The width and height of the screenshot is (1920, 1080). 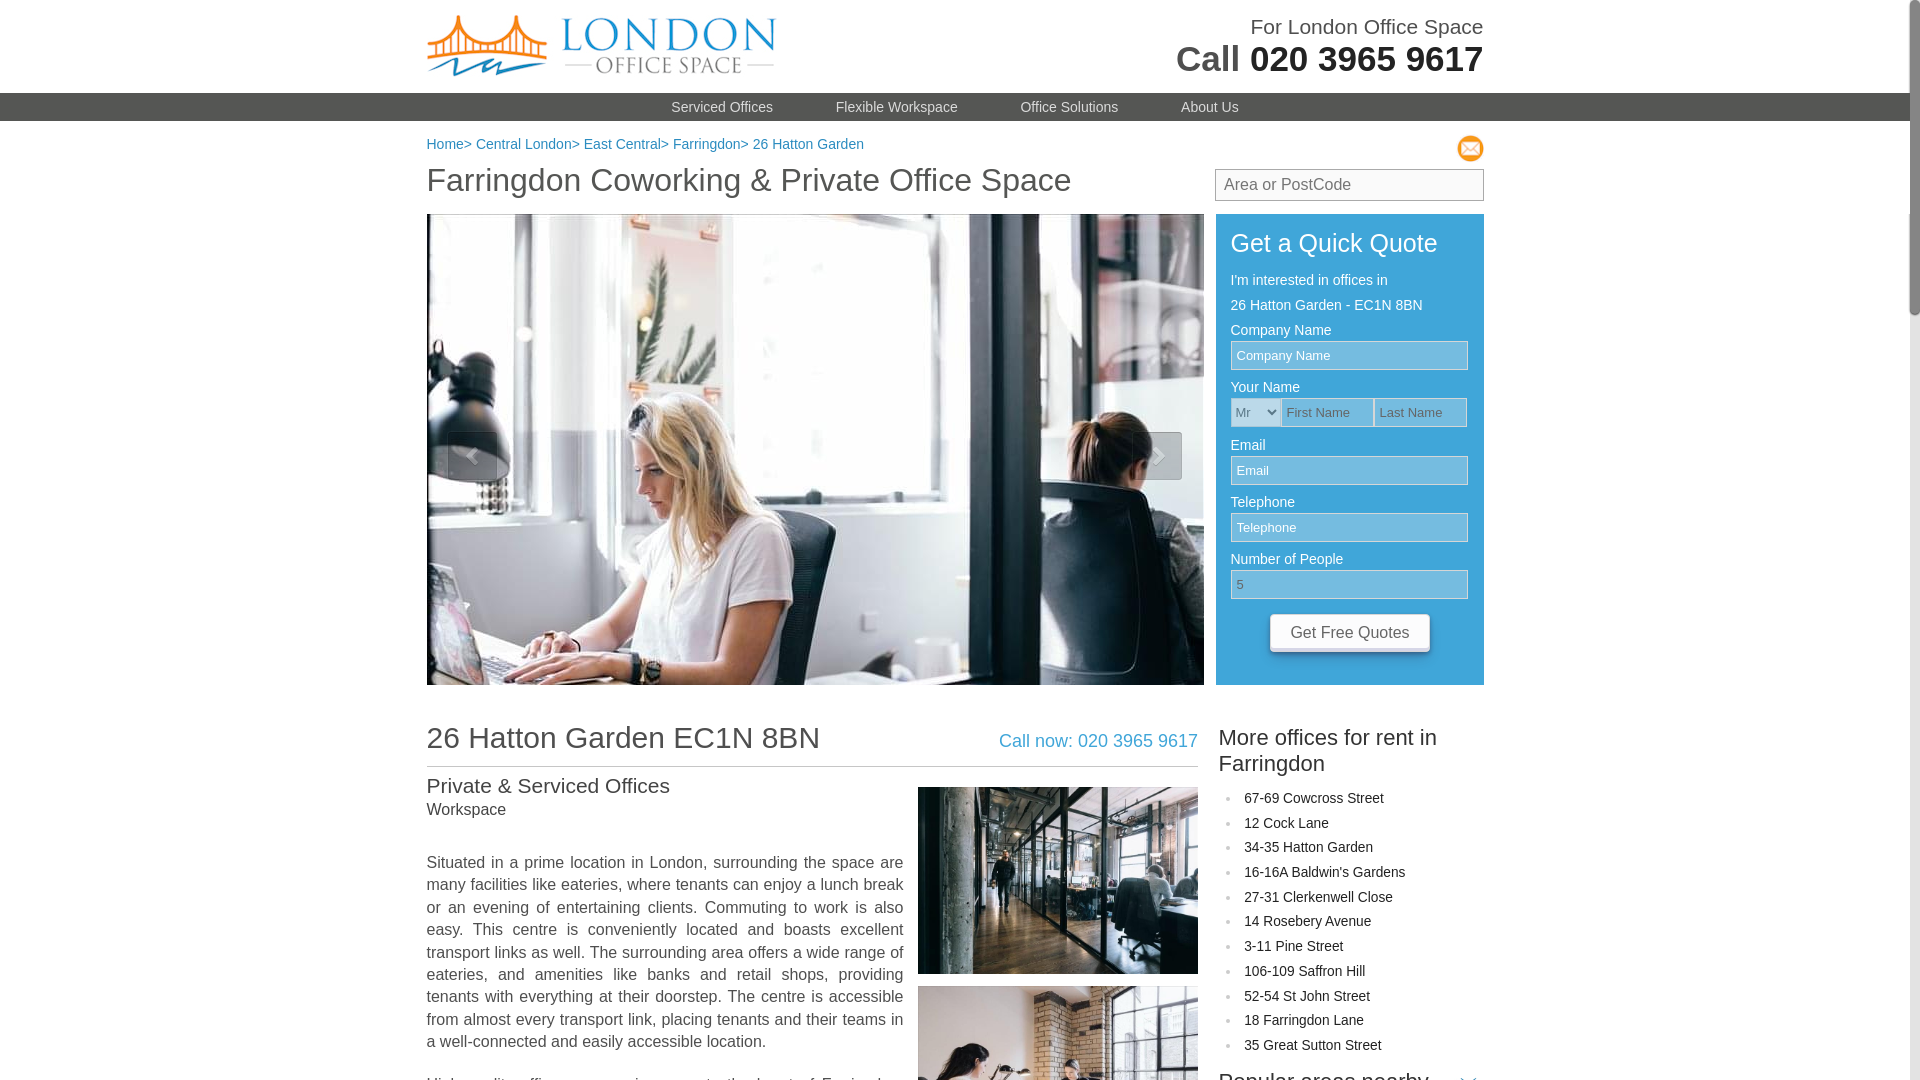 What do you see at coordinates (622, 144) in the screenshot?
I see `East Central` at bounding box center [622, 144].